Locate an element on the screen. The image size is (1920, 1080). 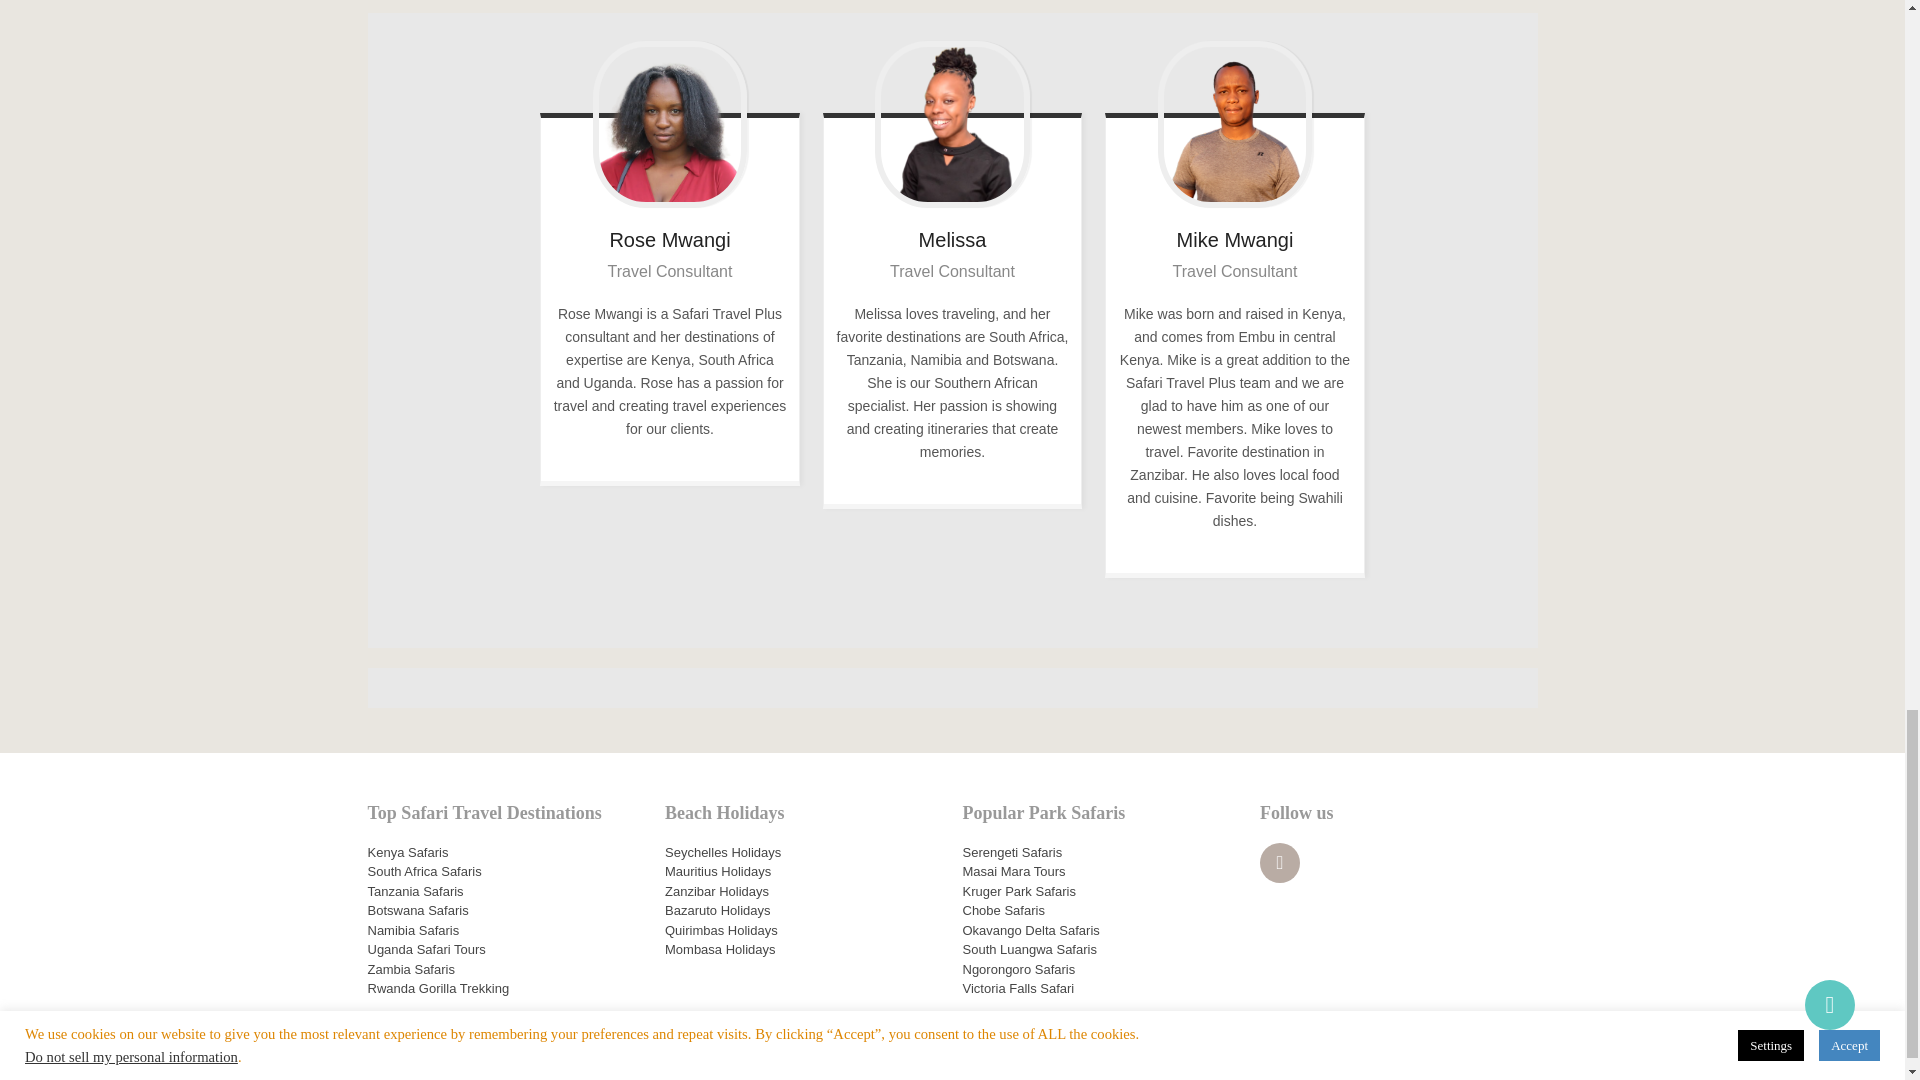
youtube is located at coordinates (1279, 863).